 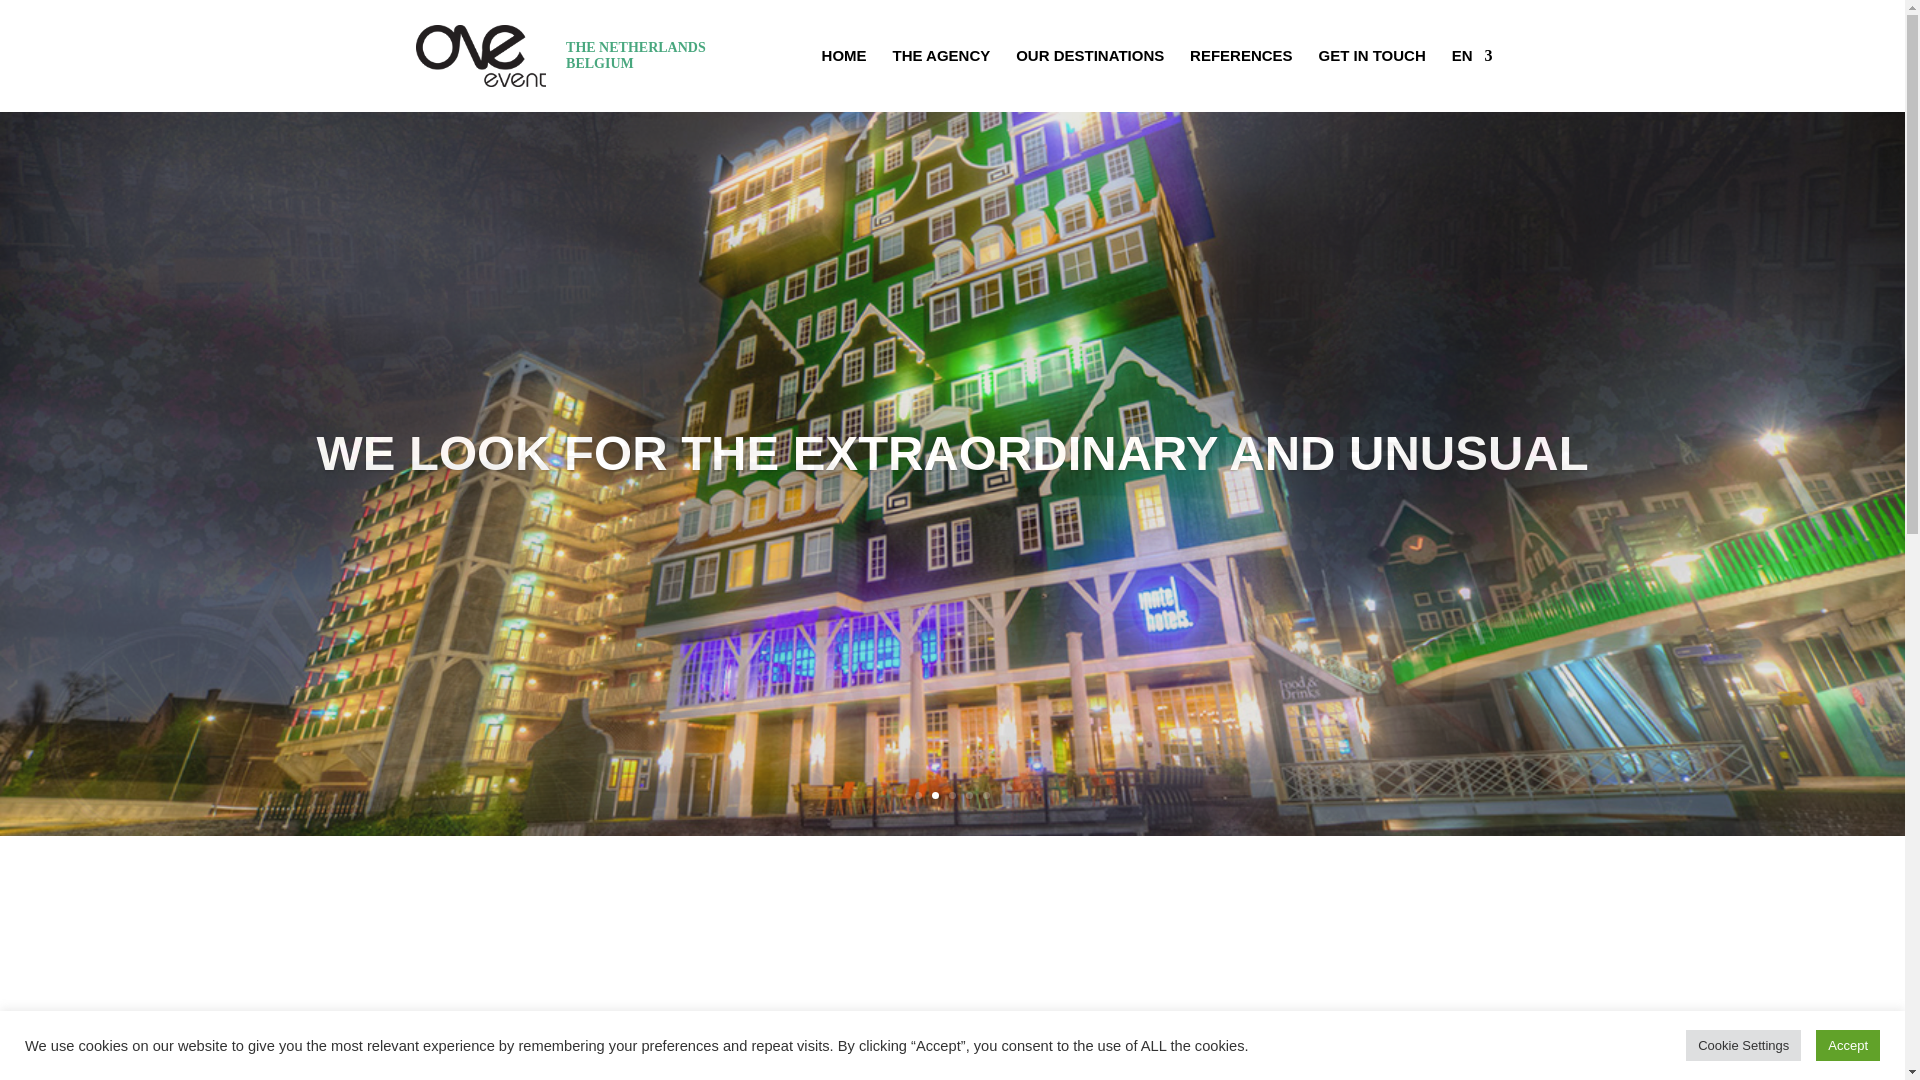 What do you see at coordinates (969, 795) in the screenshot?
I see `4` at bounding box center [969, 795].